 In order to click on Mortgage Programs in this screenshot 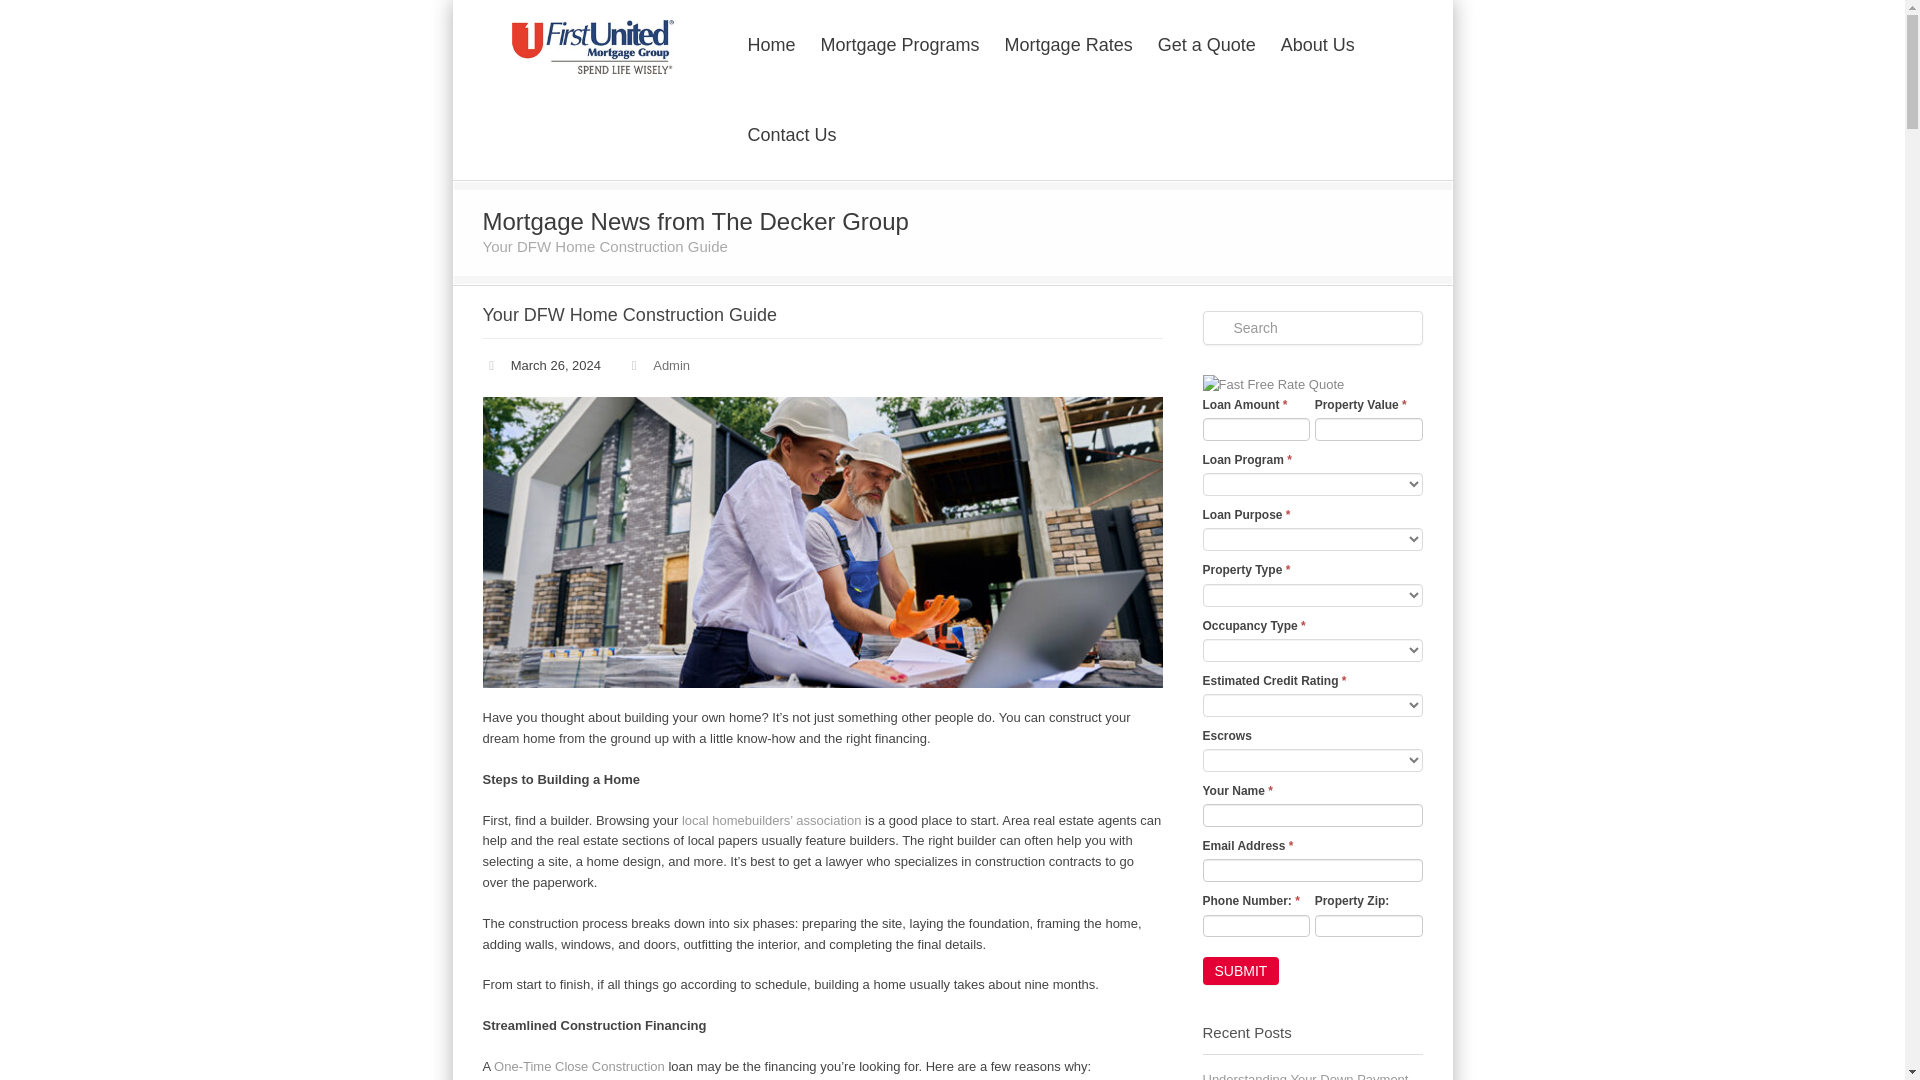, I will do `click(900, 44)`.